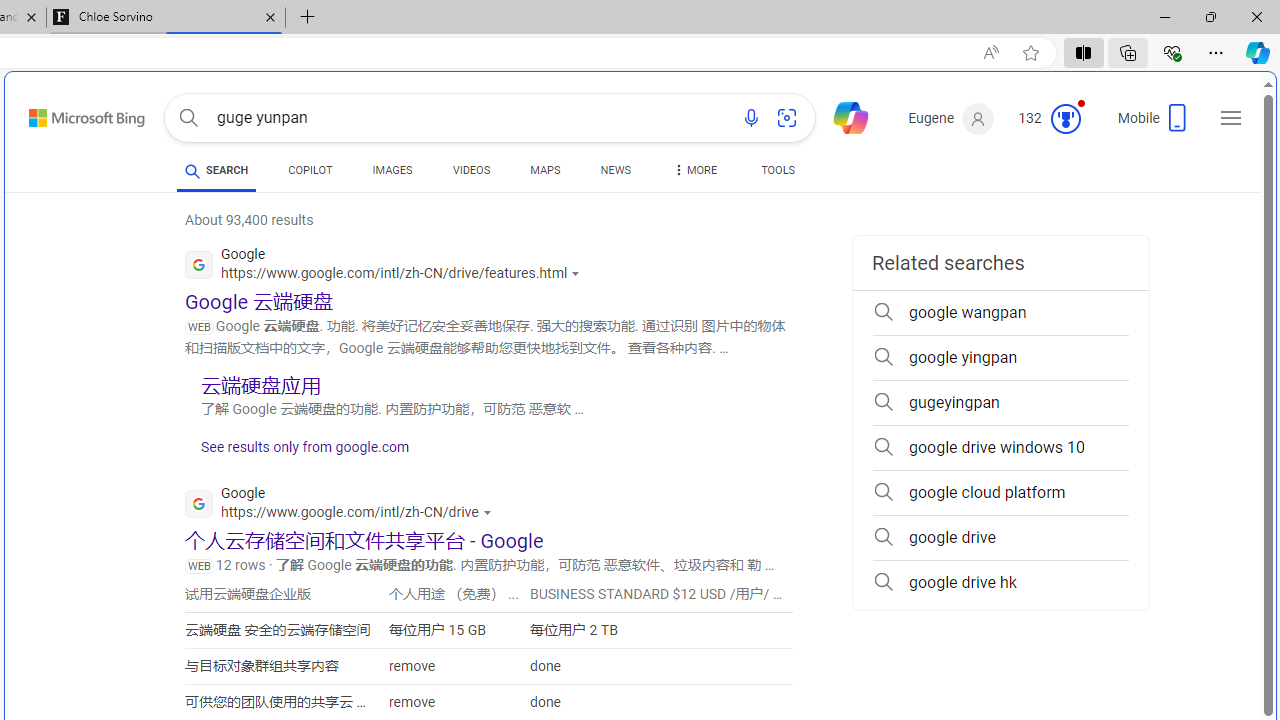 This screenshot has height=720, width=1280. Describe the element at coordinates (198, 504) in the screenshot. I see `Global web icon` at that location.